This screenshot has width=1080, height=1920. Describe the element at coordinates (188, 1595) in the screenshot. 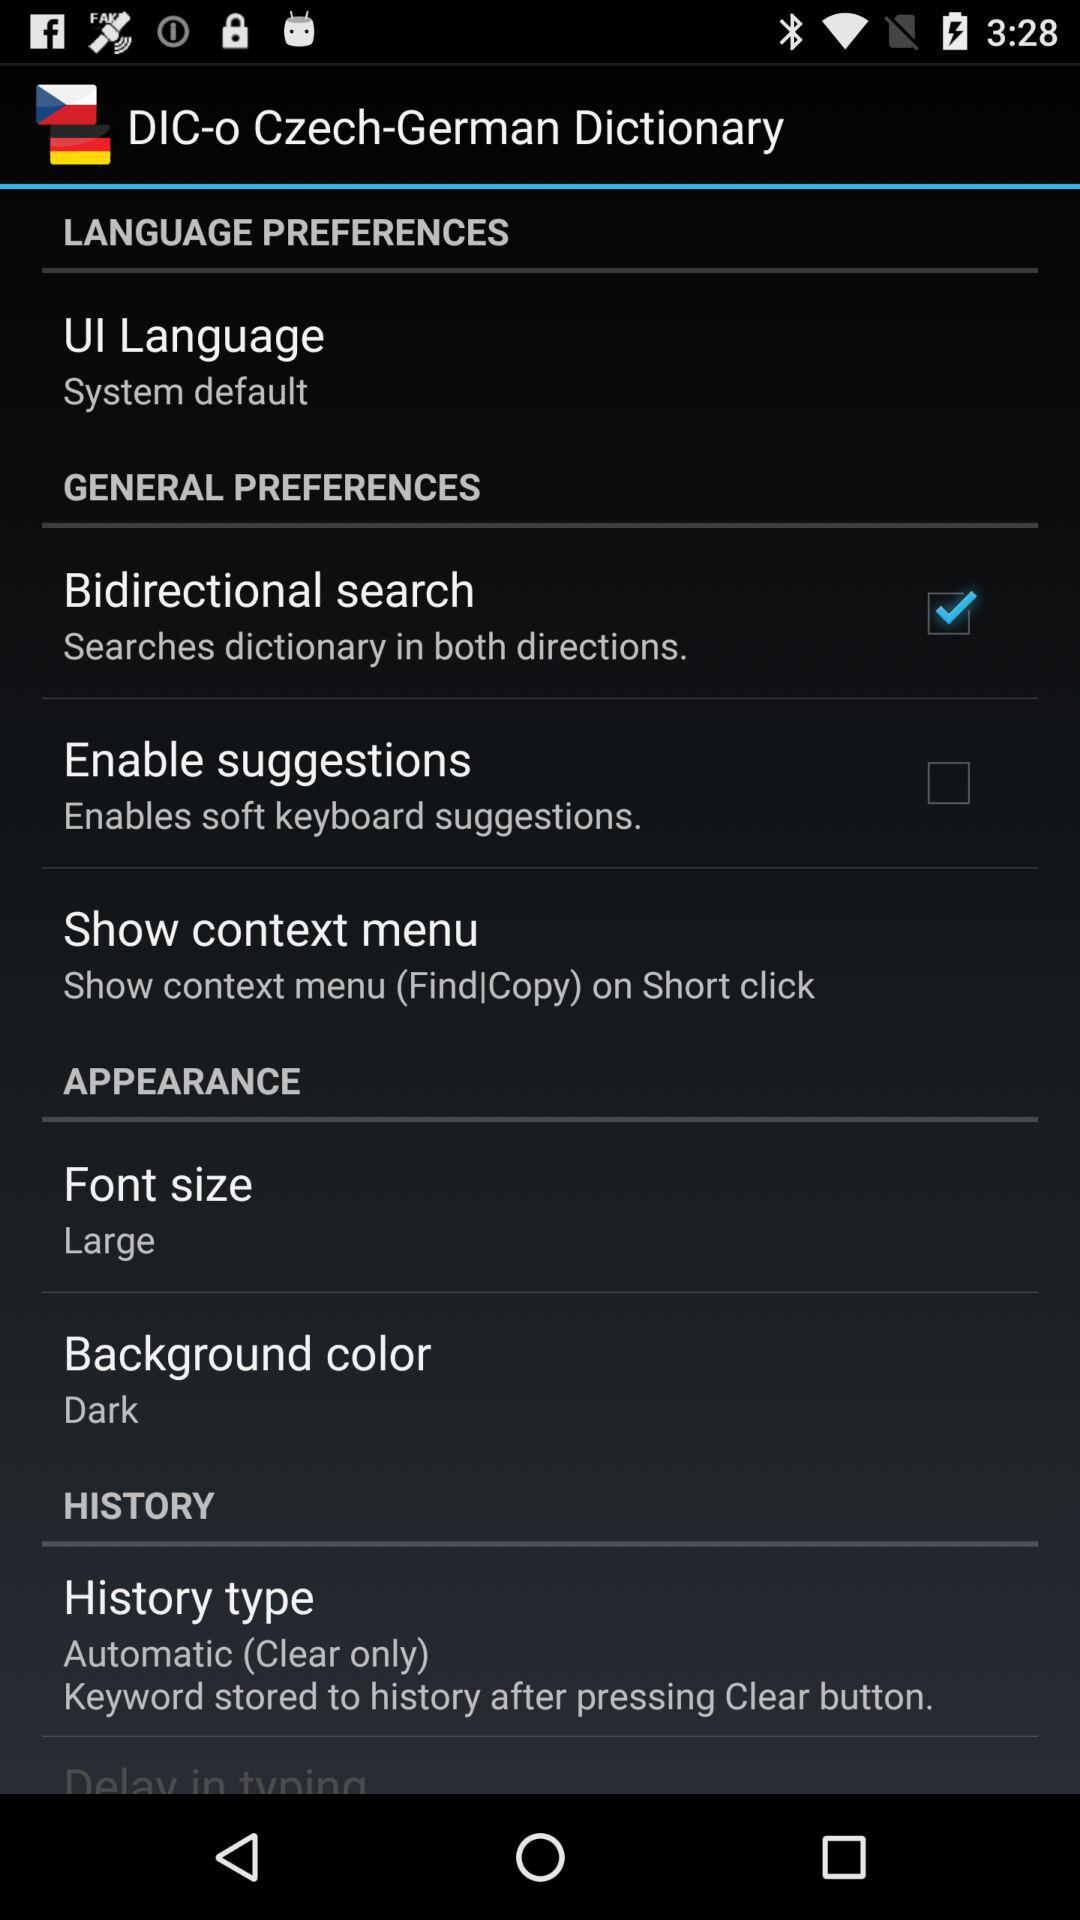

I see `tap history type app` at that location.